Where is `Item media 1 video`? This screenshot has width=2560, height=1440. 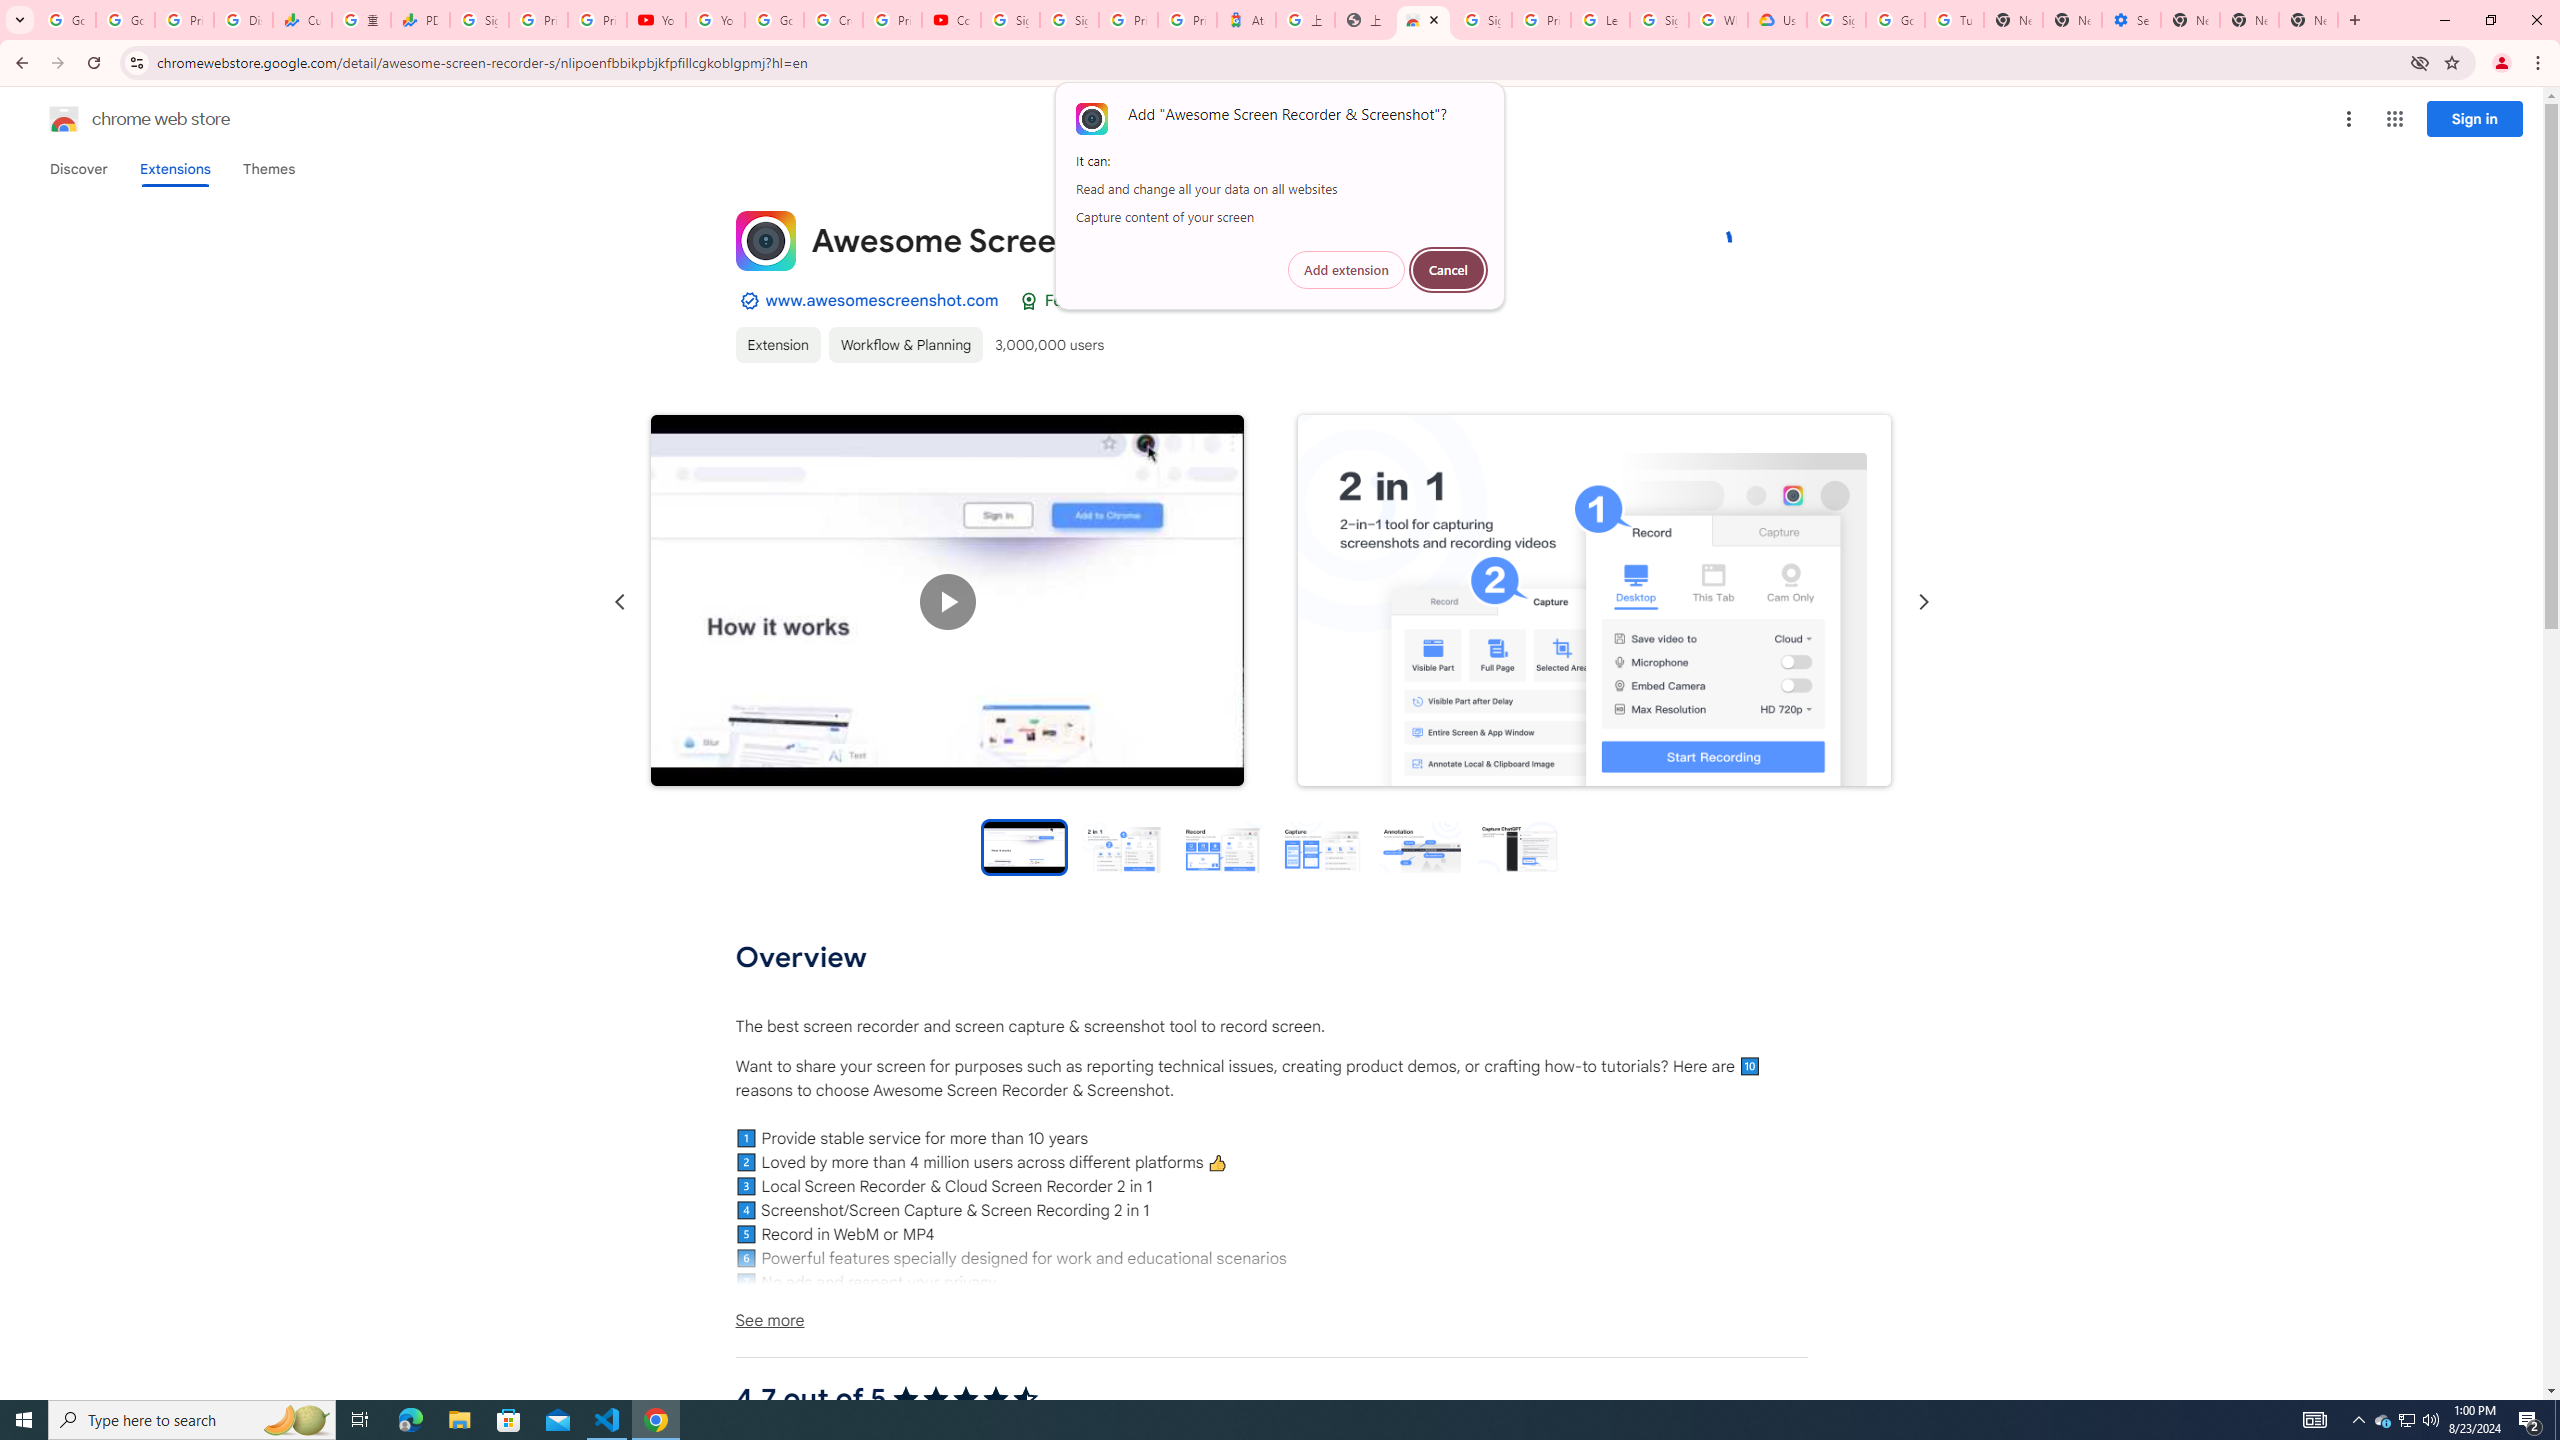 Item media 1 video is located at coordinates (947, 602).